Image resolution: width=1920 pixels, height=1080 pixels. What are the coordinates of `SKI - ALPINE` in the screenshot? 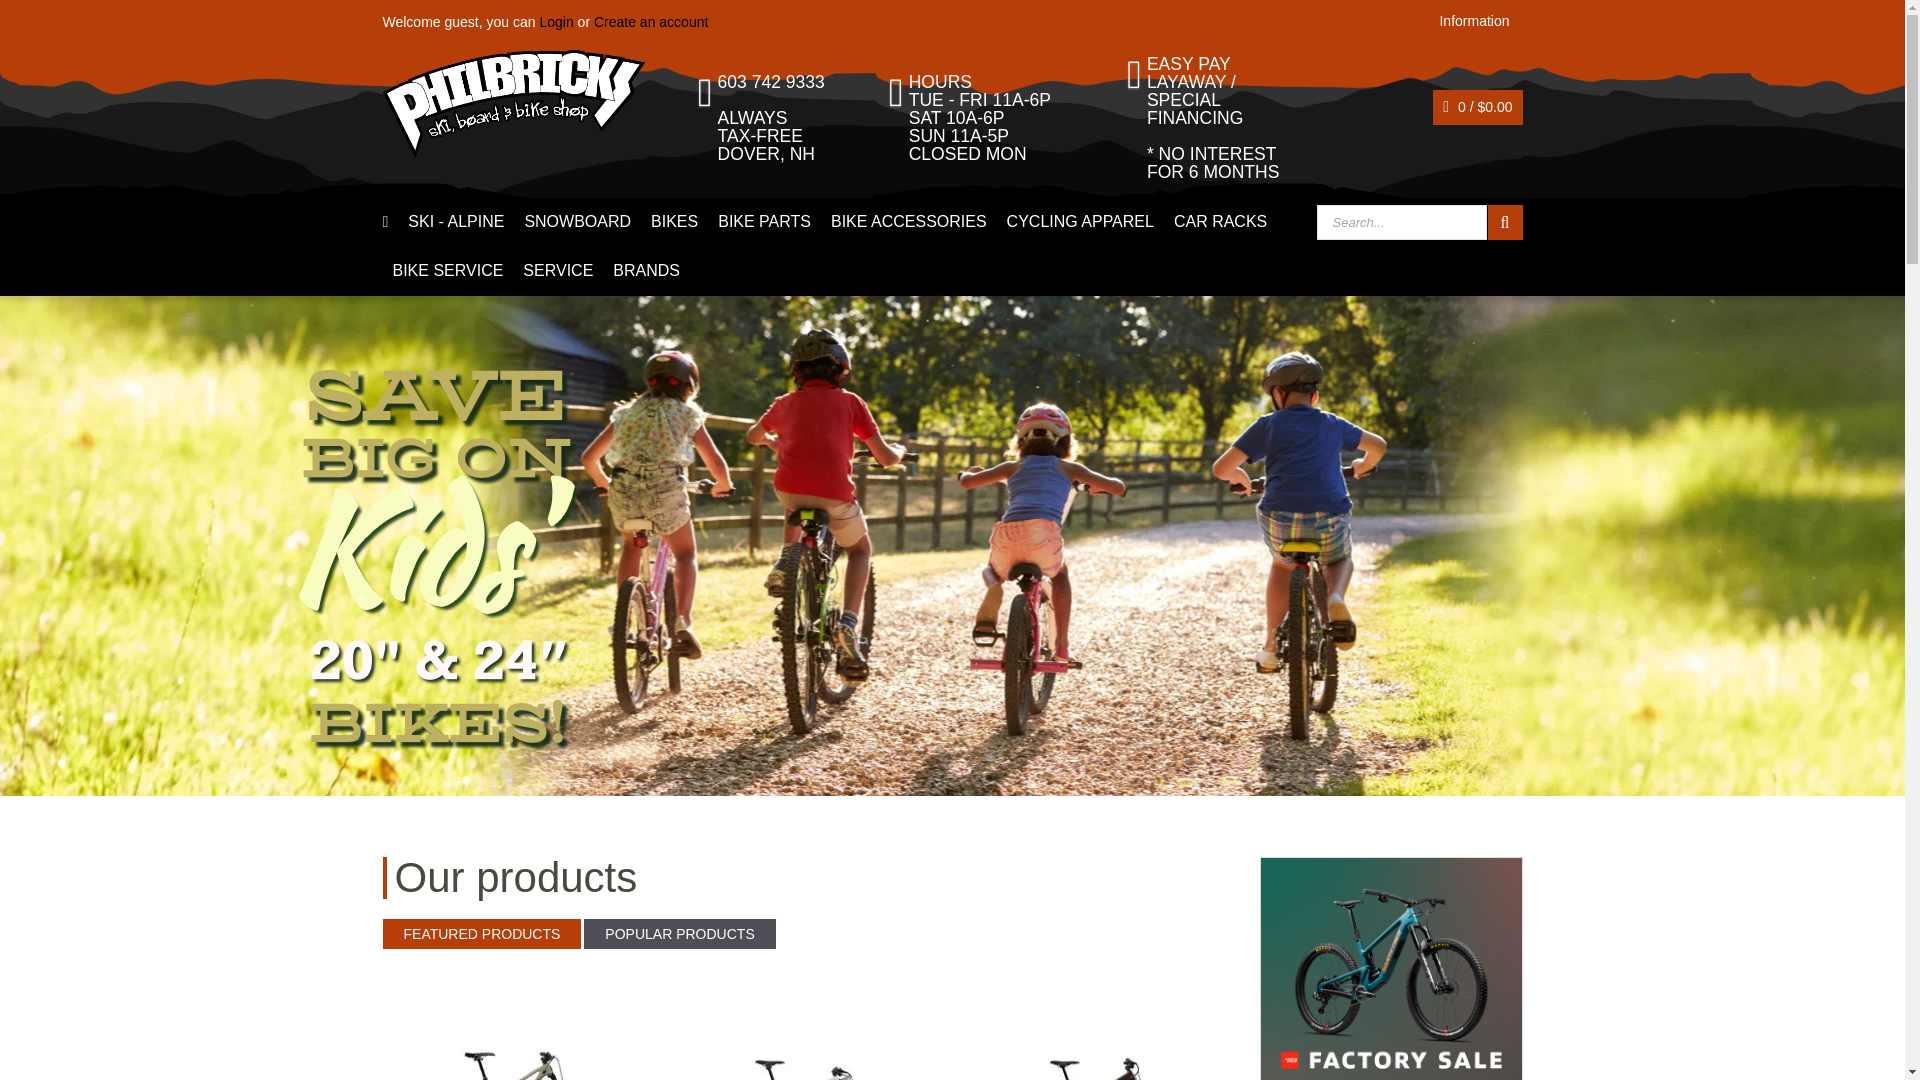 It's located at (456, 222).